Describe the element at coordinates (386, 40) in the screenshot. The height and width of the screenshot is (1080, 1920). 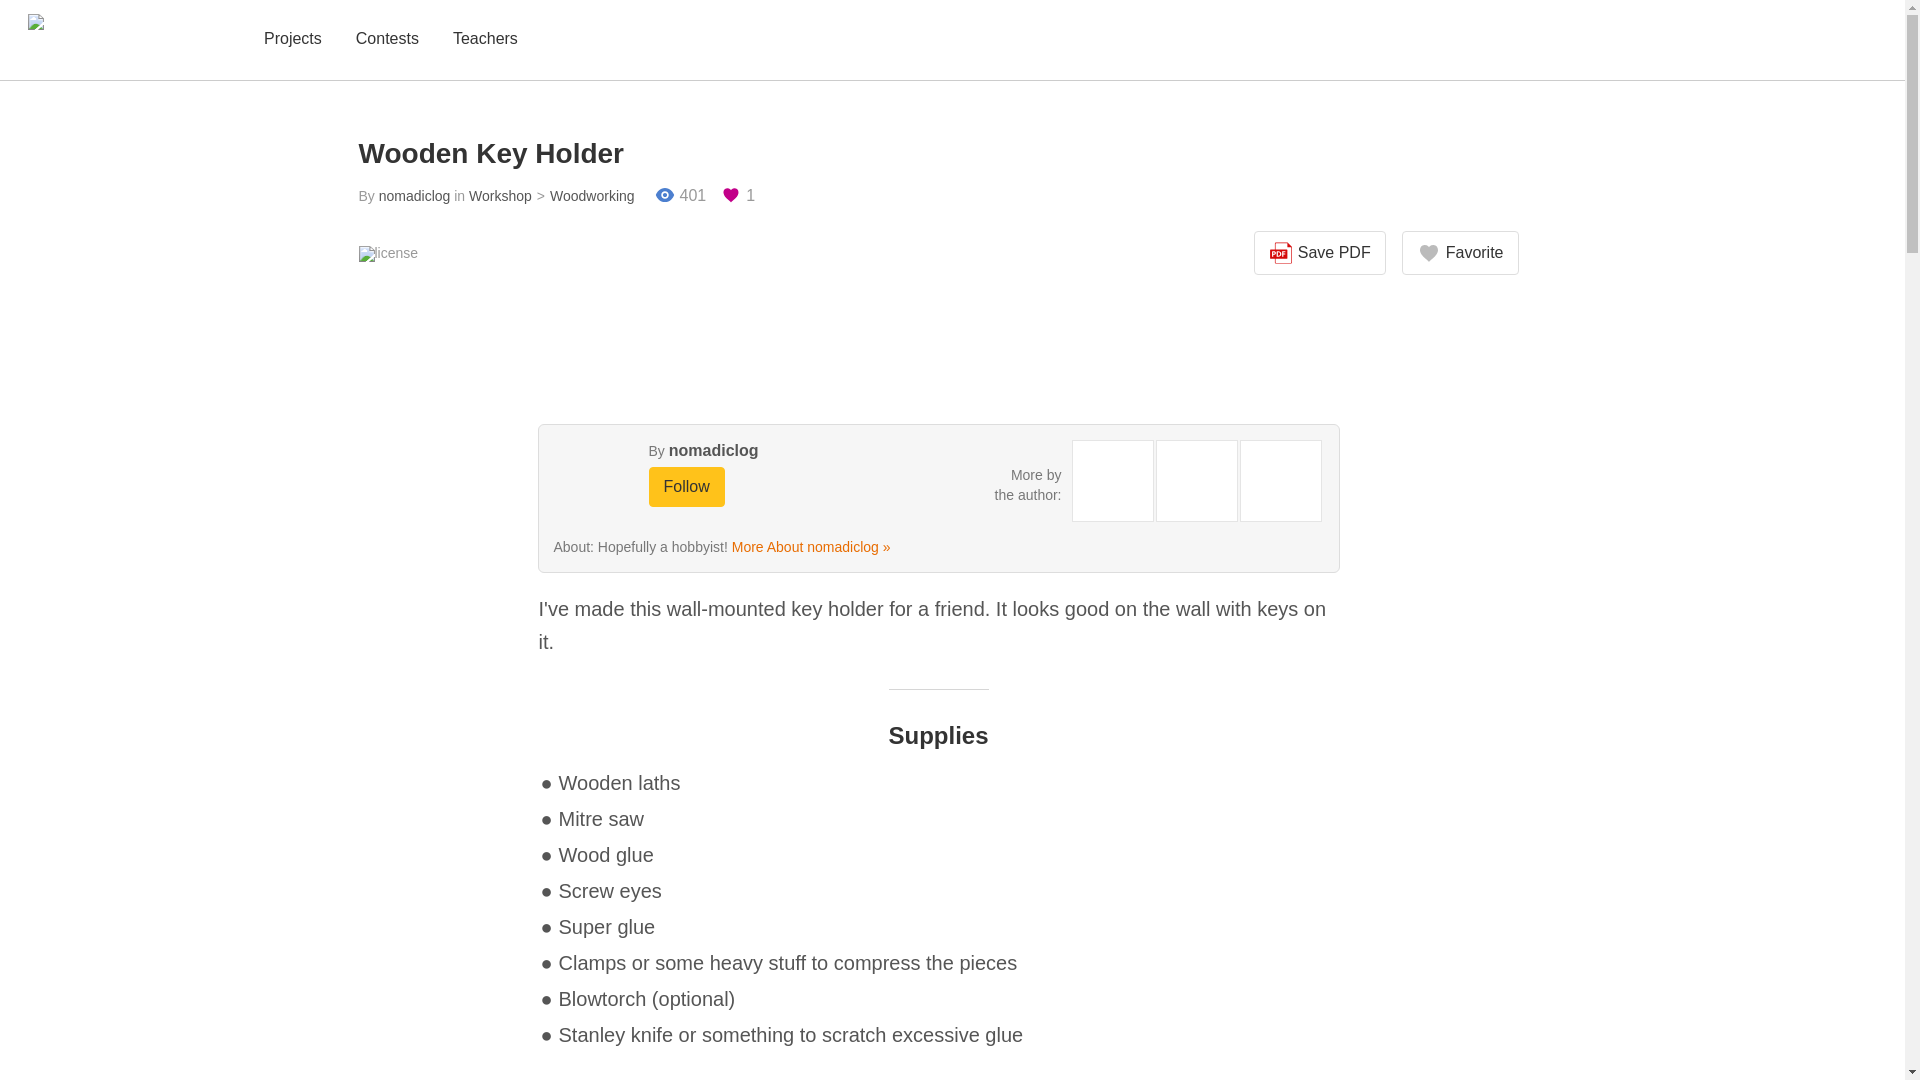
I see `Contests` at that location.